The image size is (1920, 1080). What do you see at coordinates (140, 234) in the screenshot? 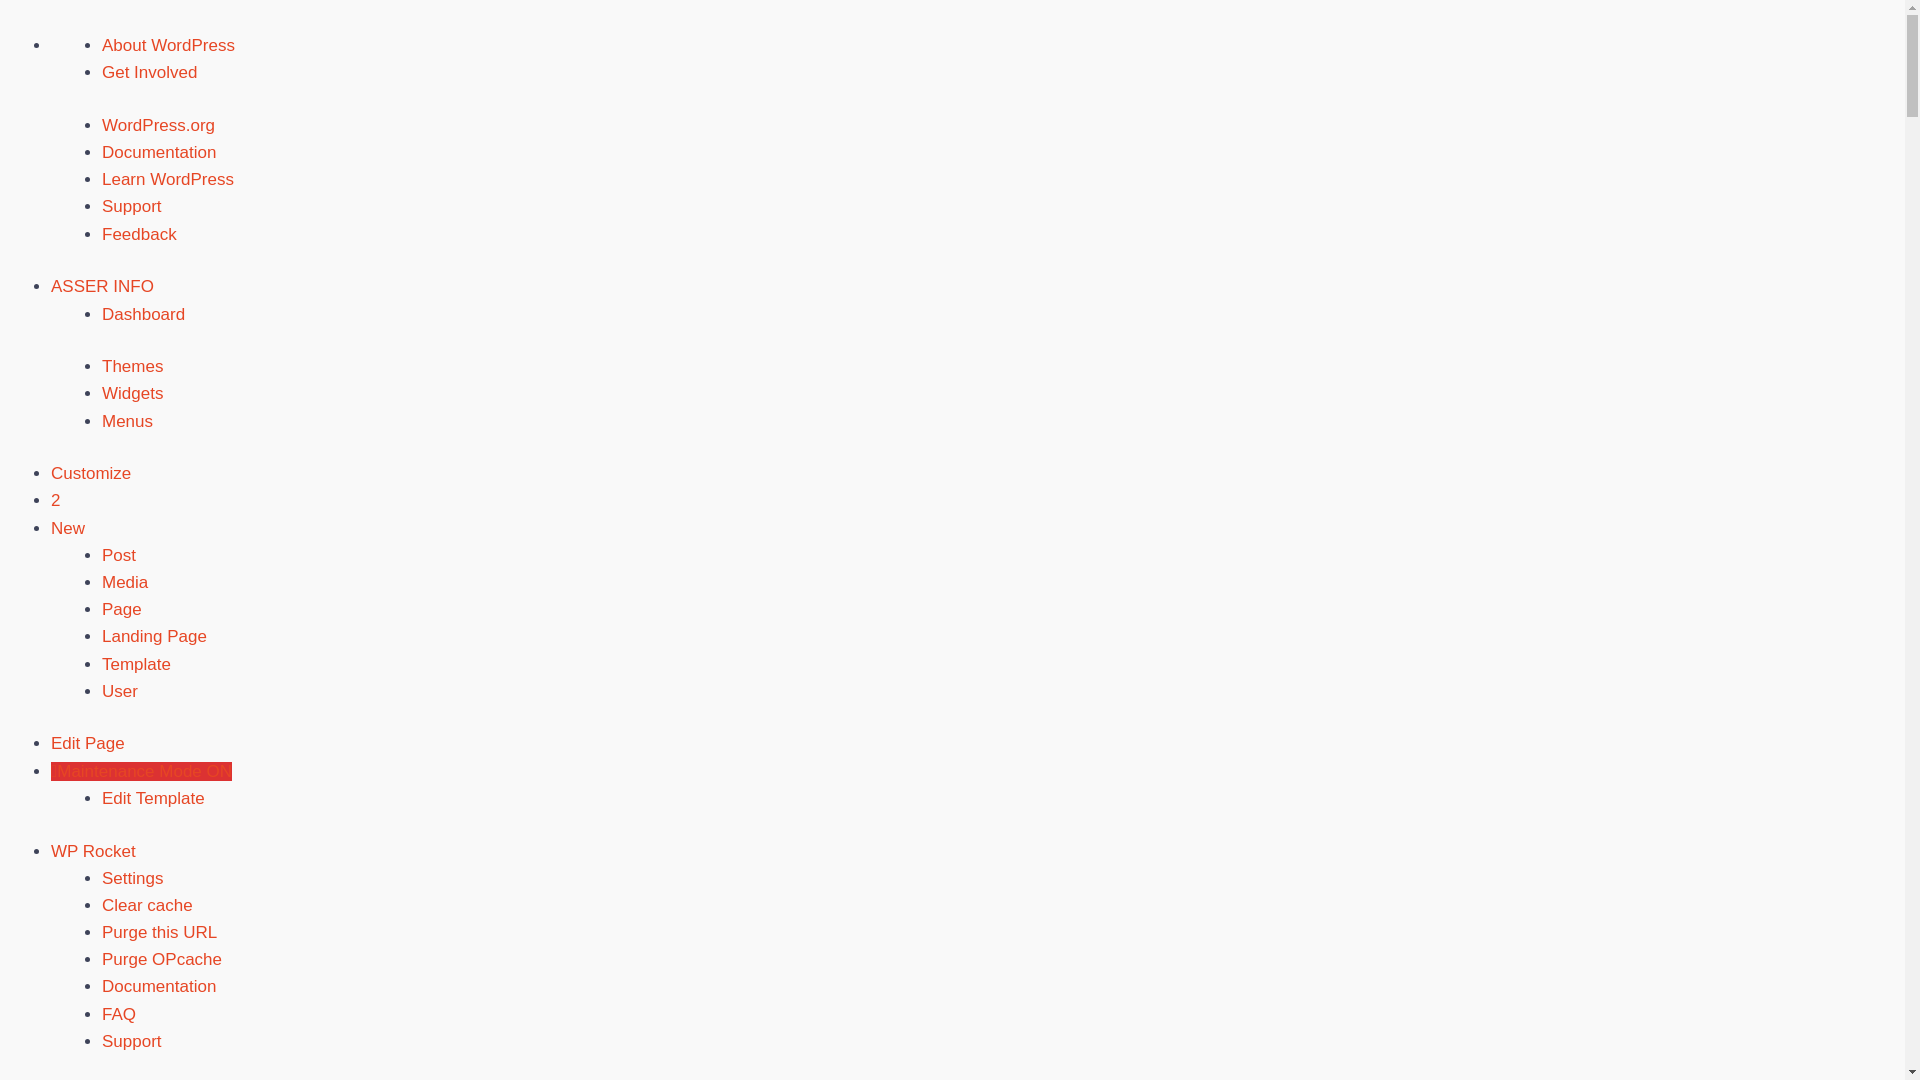
I see `Feedback` at bounding box center [140, 234].